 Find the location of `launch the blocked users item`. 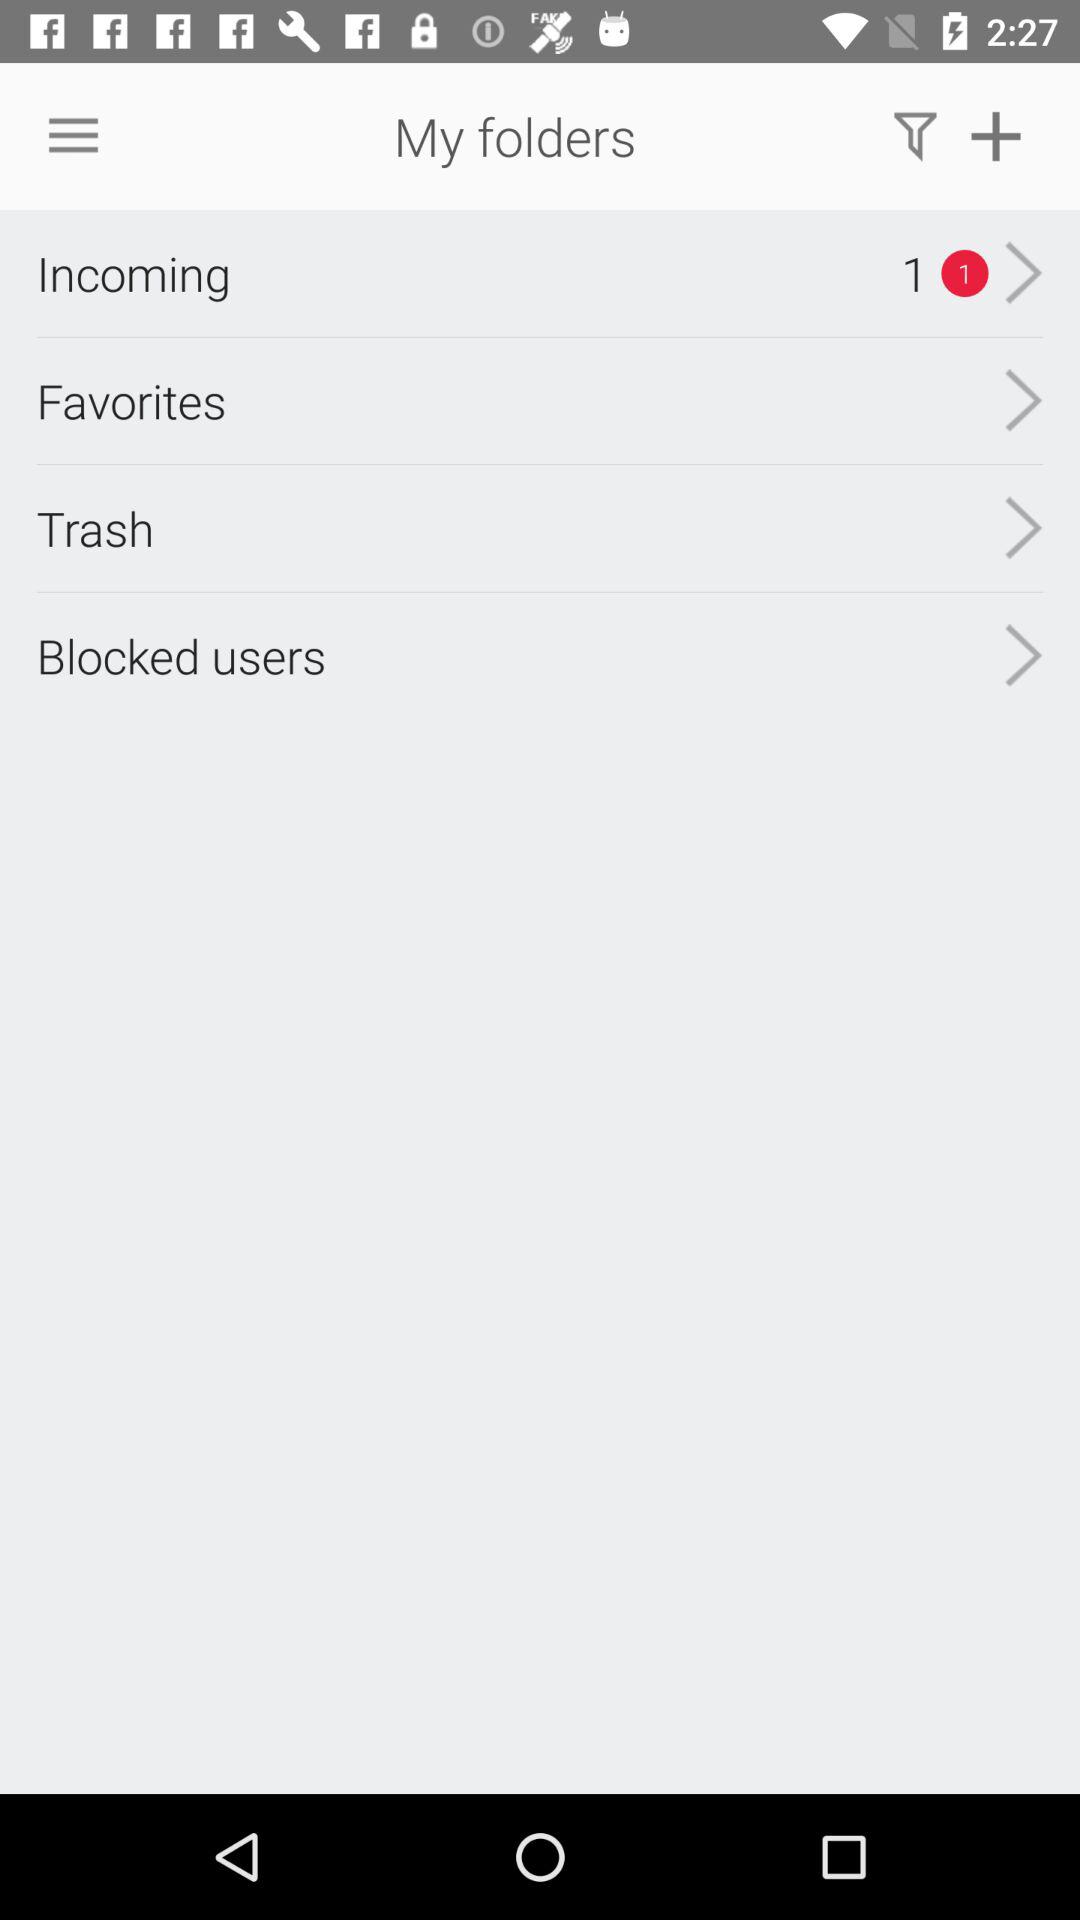

launch the blocked users item is located at coordinates (181, 656).